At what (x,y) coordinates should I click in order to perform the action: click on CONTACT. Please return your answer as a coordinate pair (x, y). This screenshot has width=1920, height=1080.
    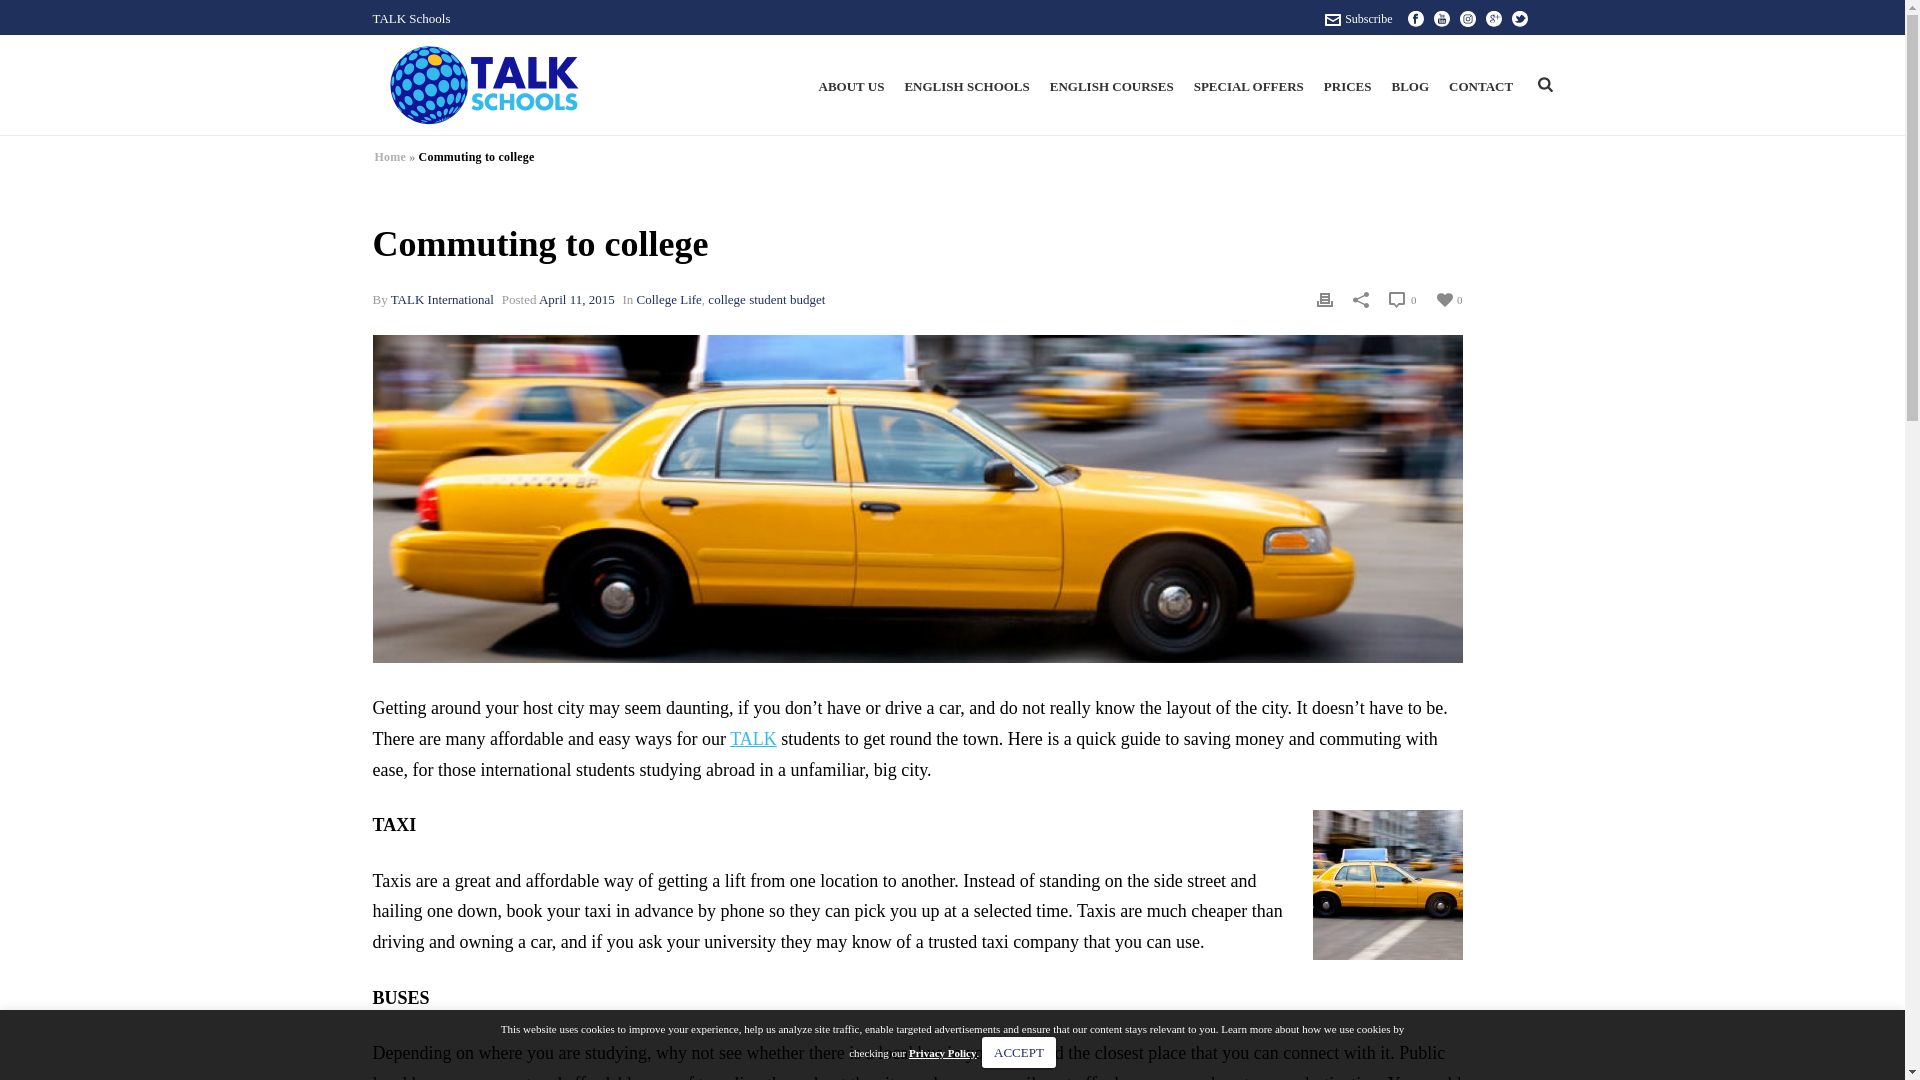
    Looking at the image, I should click on (1480, 84).